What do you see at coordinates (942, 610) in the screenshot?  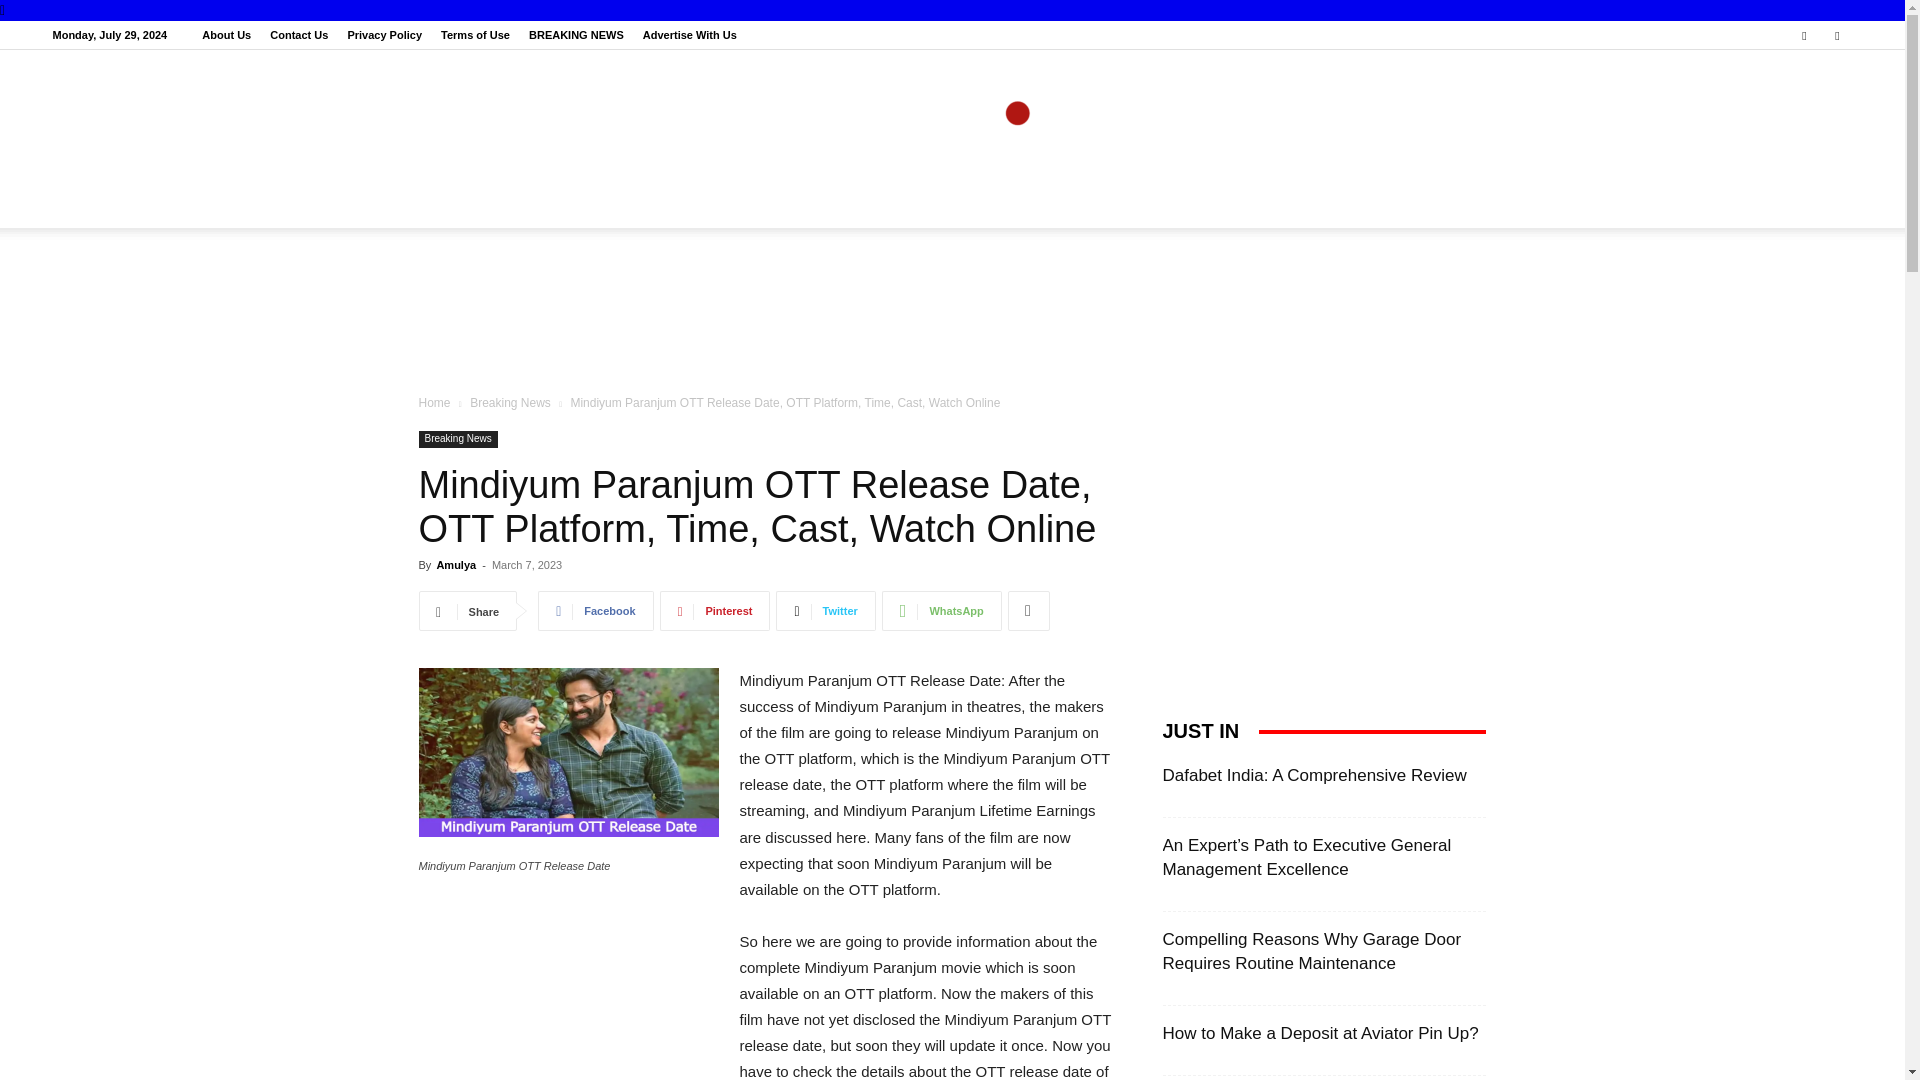 I see `WhatsApp` at bounding box center [942, 610].